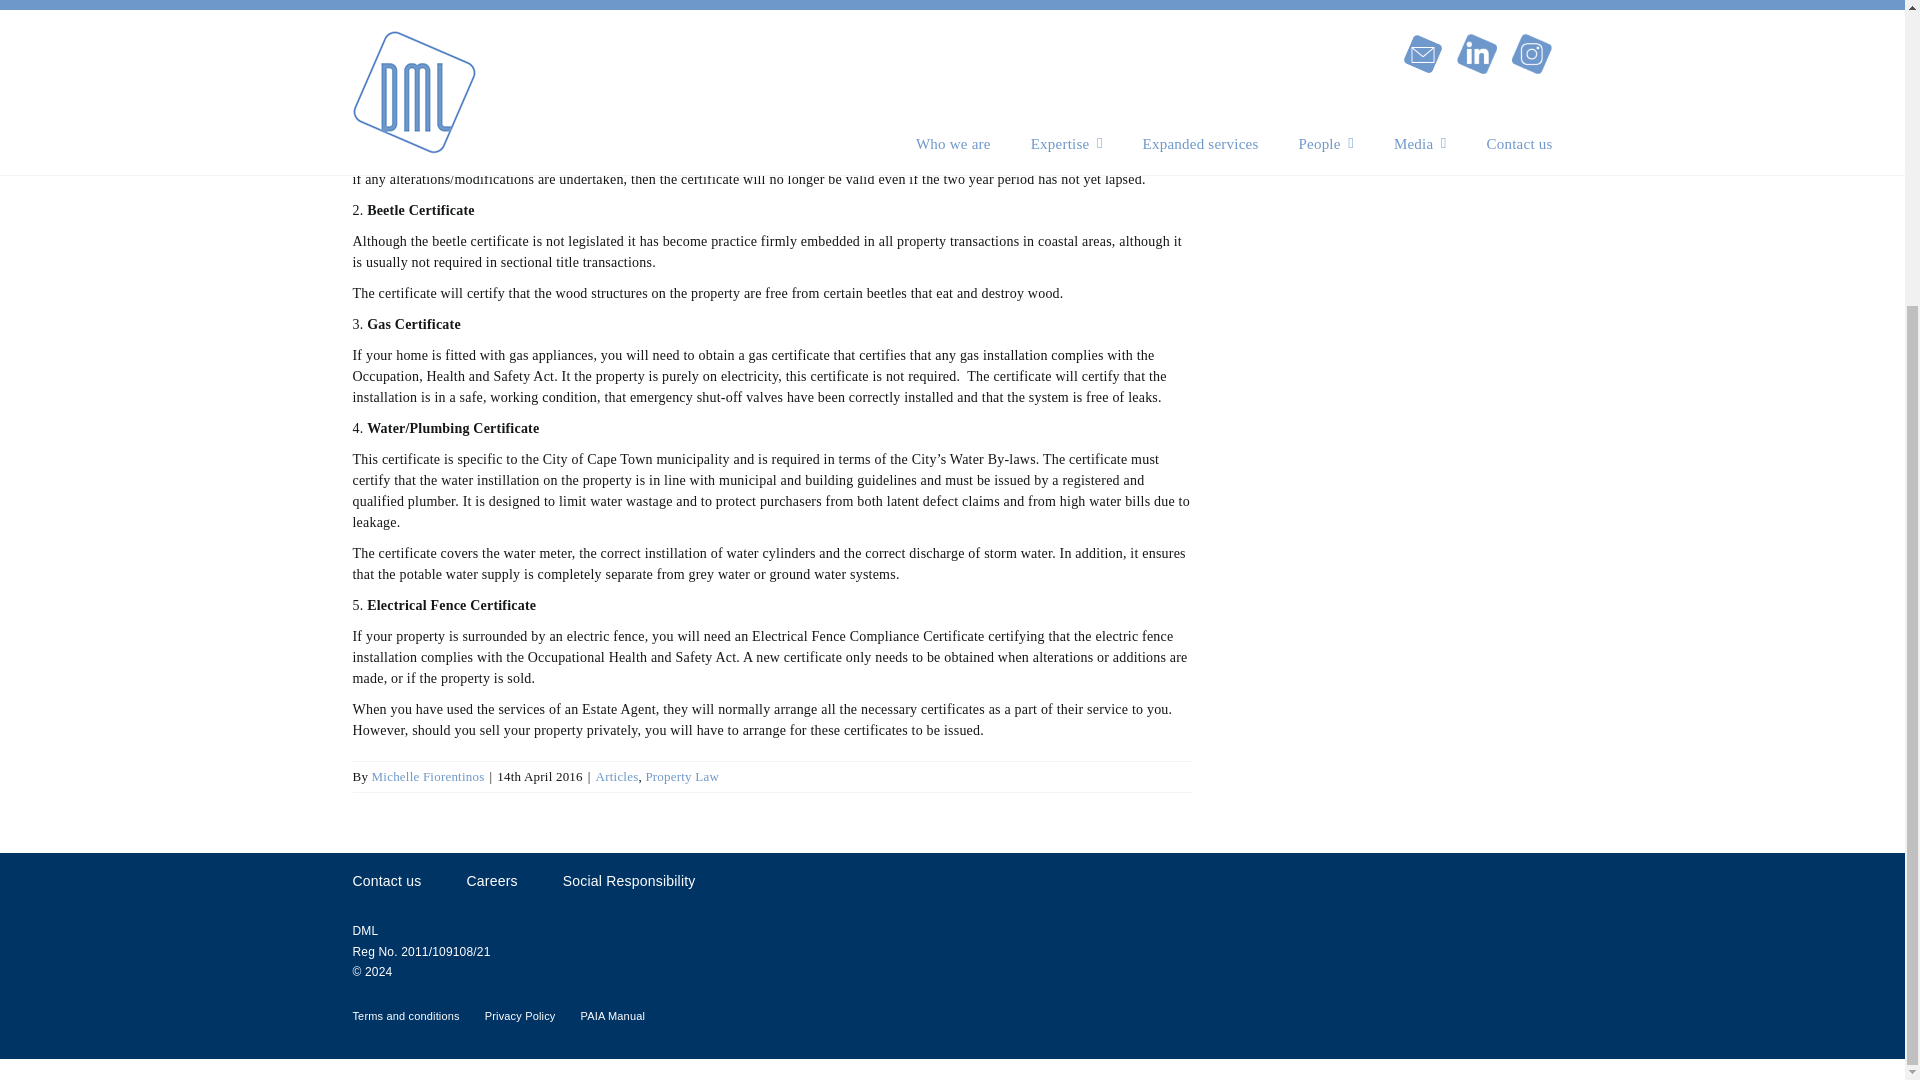 Image resolution: width=1920 pixels, height=1080 pixels. I want to click on Michelle Fiorentinos, so click(428, 776).